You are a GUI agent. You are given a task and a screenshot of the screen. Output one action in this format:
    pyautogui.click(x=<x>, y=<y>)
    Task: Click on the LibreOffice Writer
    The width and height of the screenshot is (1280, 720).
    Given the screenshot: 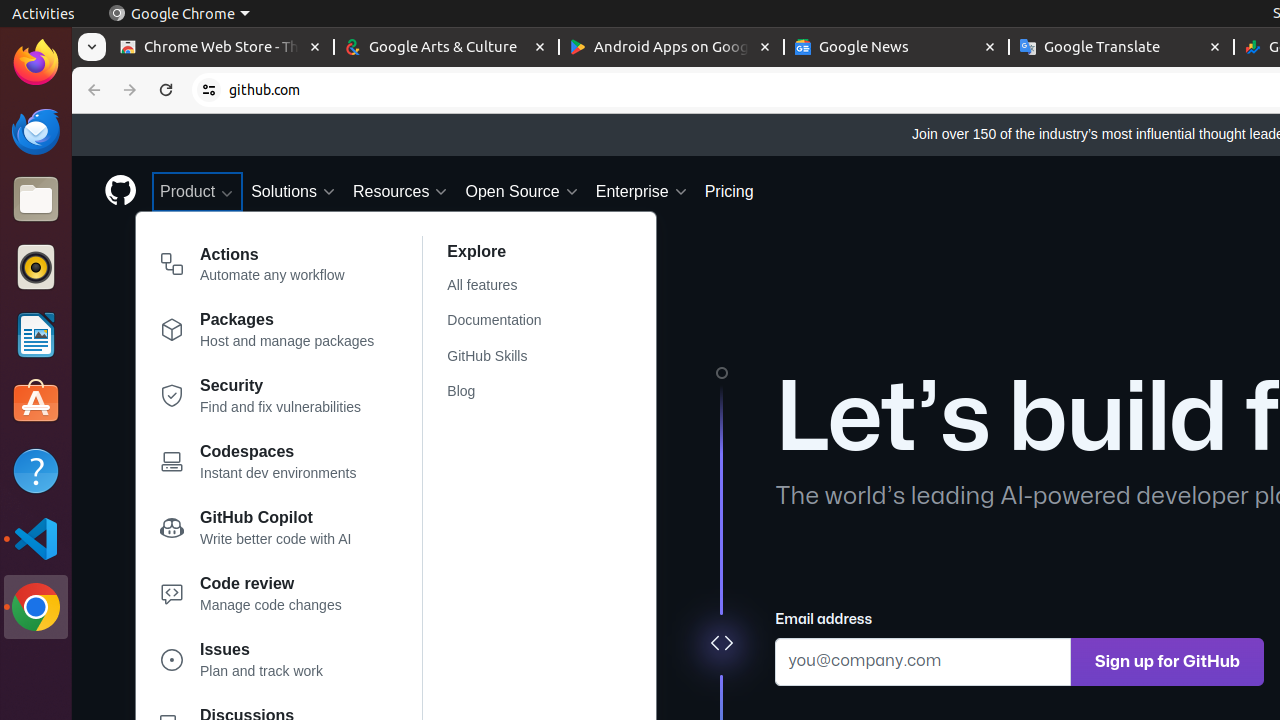 What is the action you would take?
    pyautogui.click(x=36, y=334)
    